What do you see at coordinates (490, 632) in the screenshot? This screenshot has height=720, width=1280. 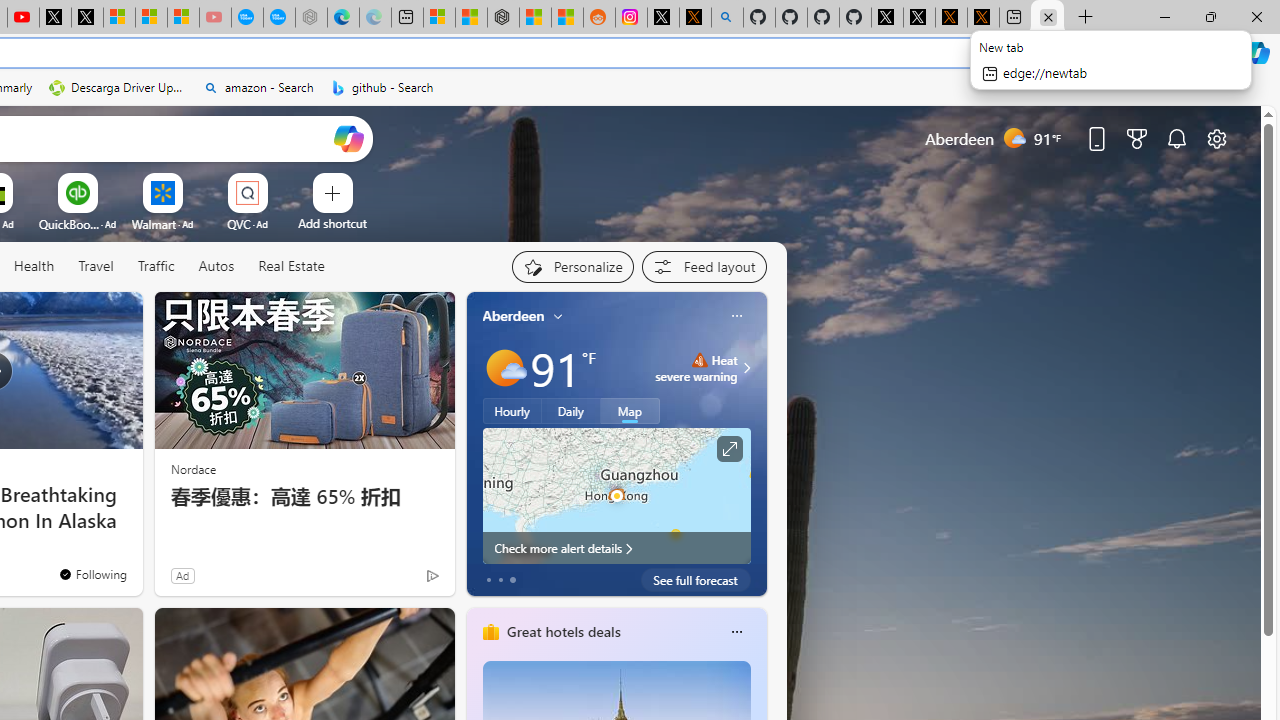 I see `hotels-header-icon` at bounding box center [490, 632].